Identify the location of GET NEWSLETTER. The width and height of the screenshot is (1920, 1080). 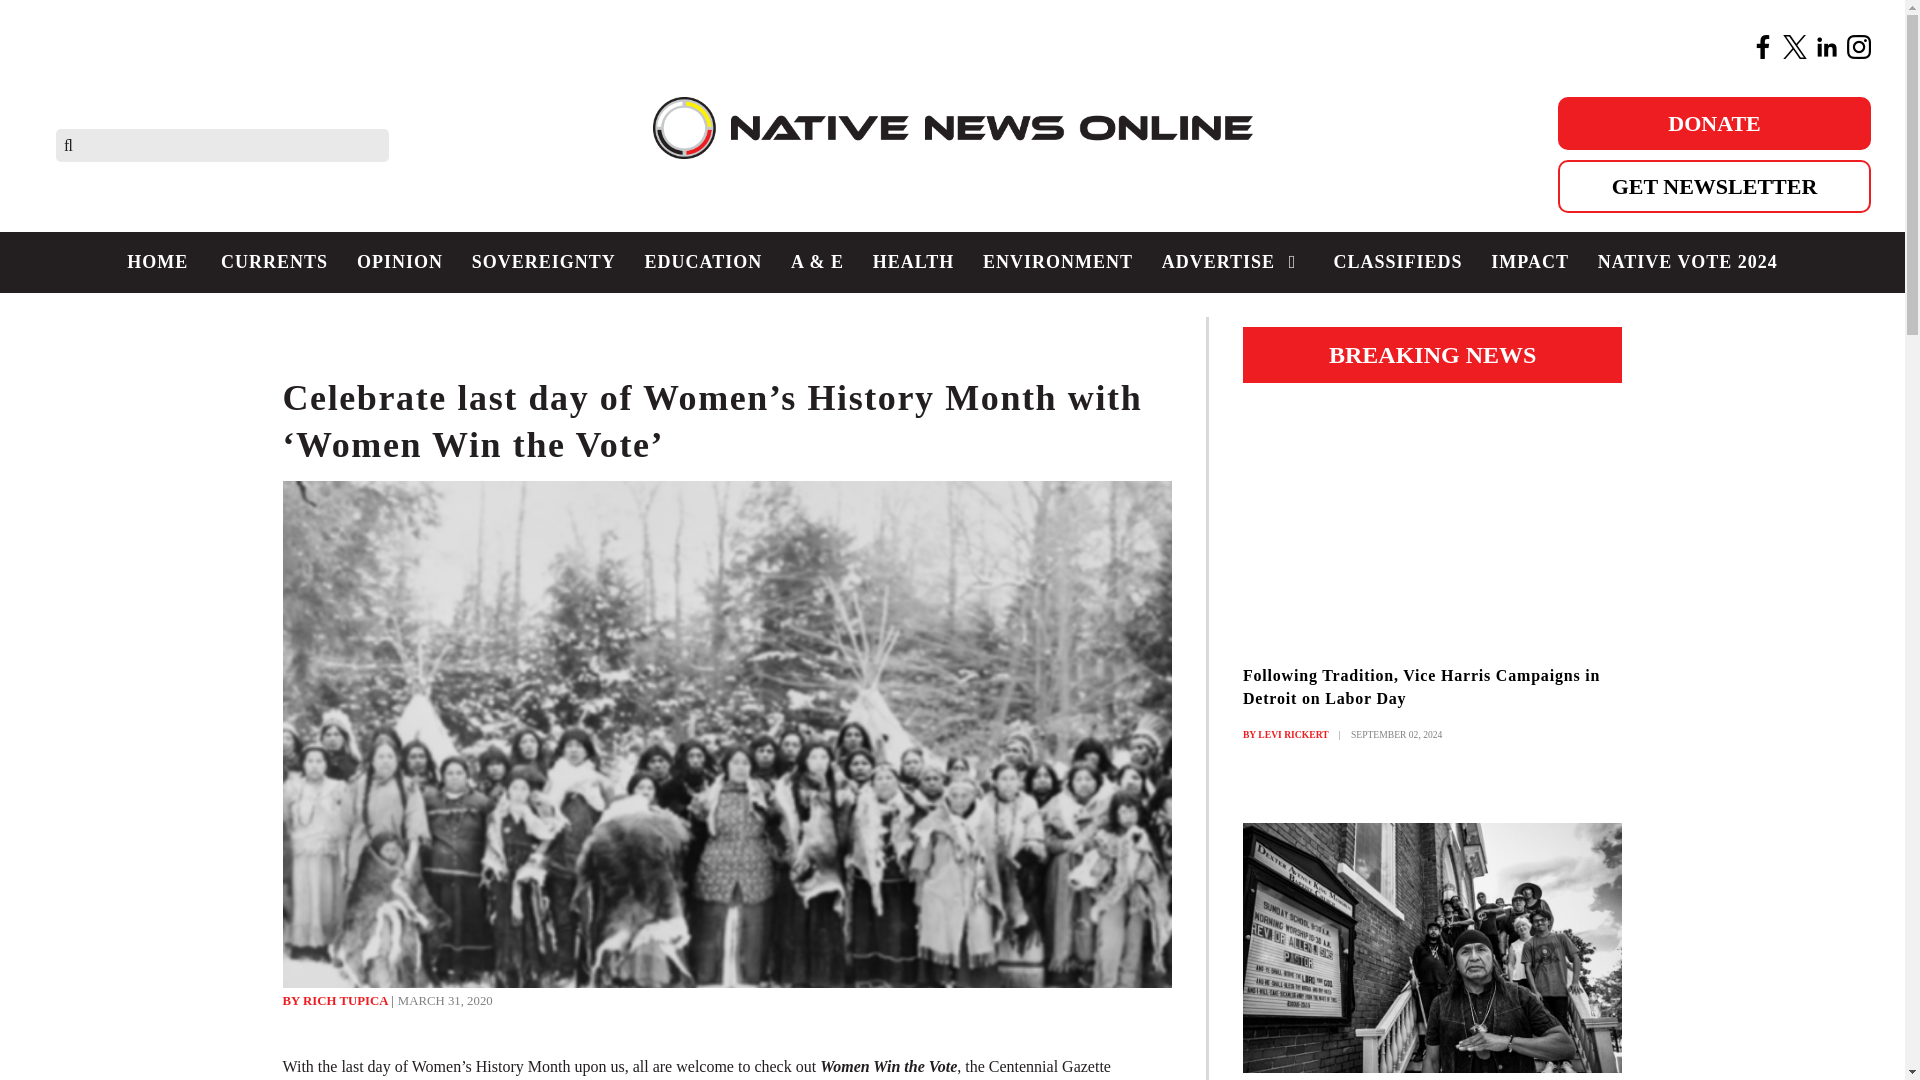
(1714, 186).